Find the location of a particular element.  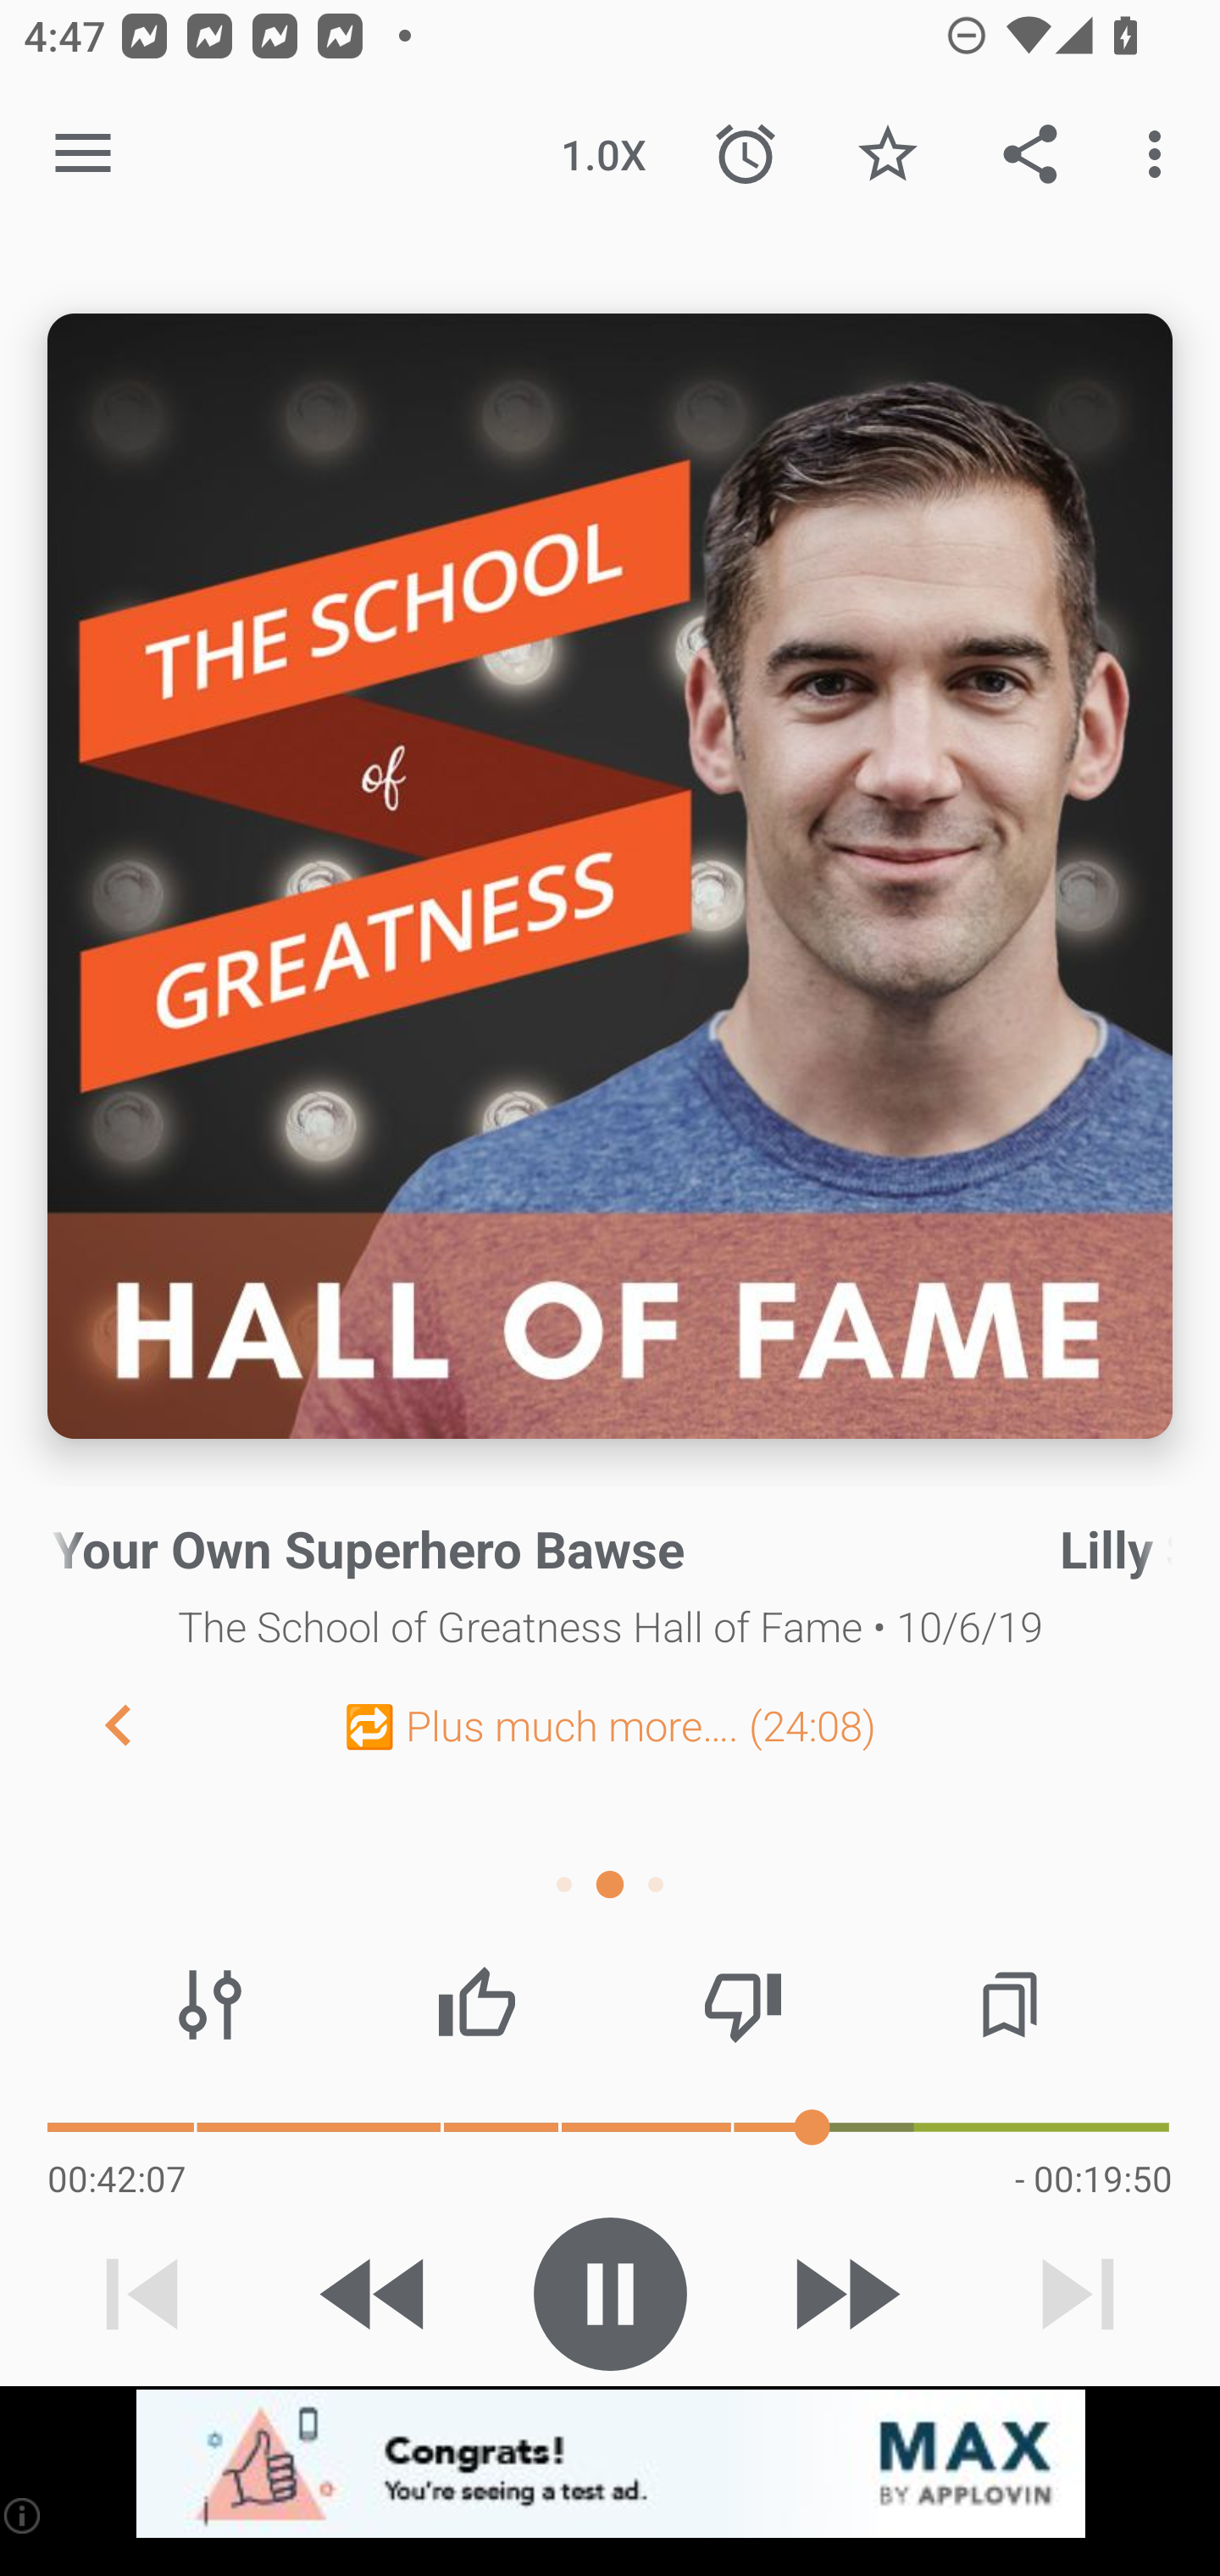

Play / Pause is located at coordinates (610, 2294).